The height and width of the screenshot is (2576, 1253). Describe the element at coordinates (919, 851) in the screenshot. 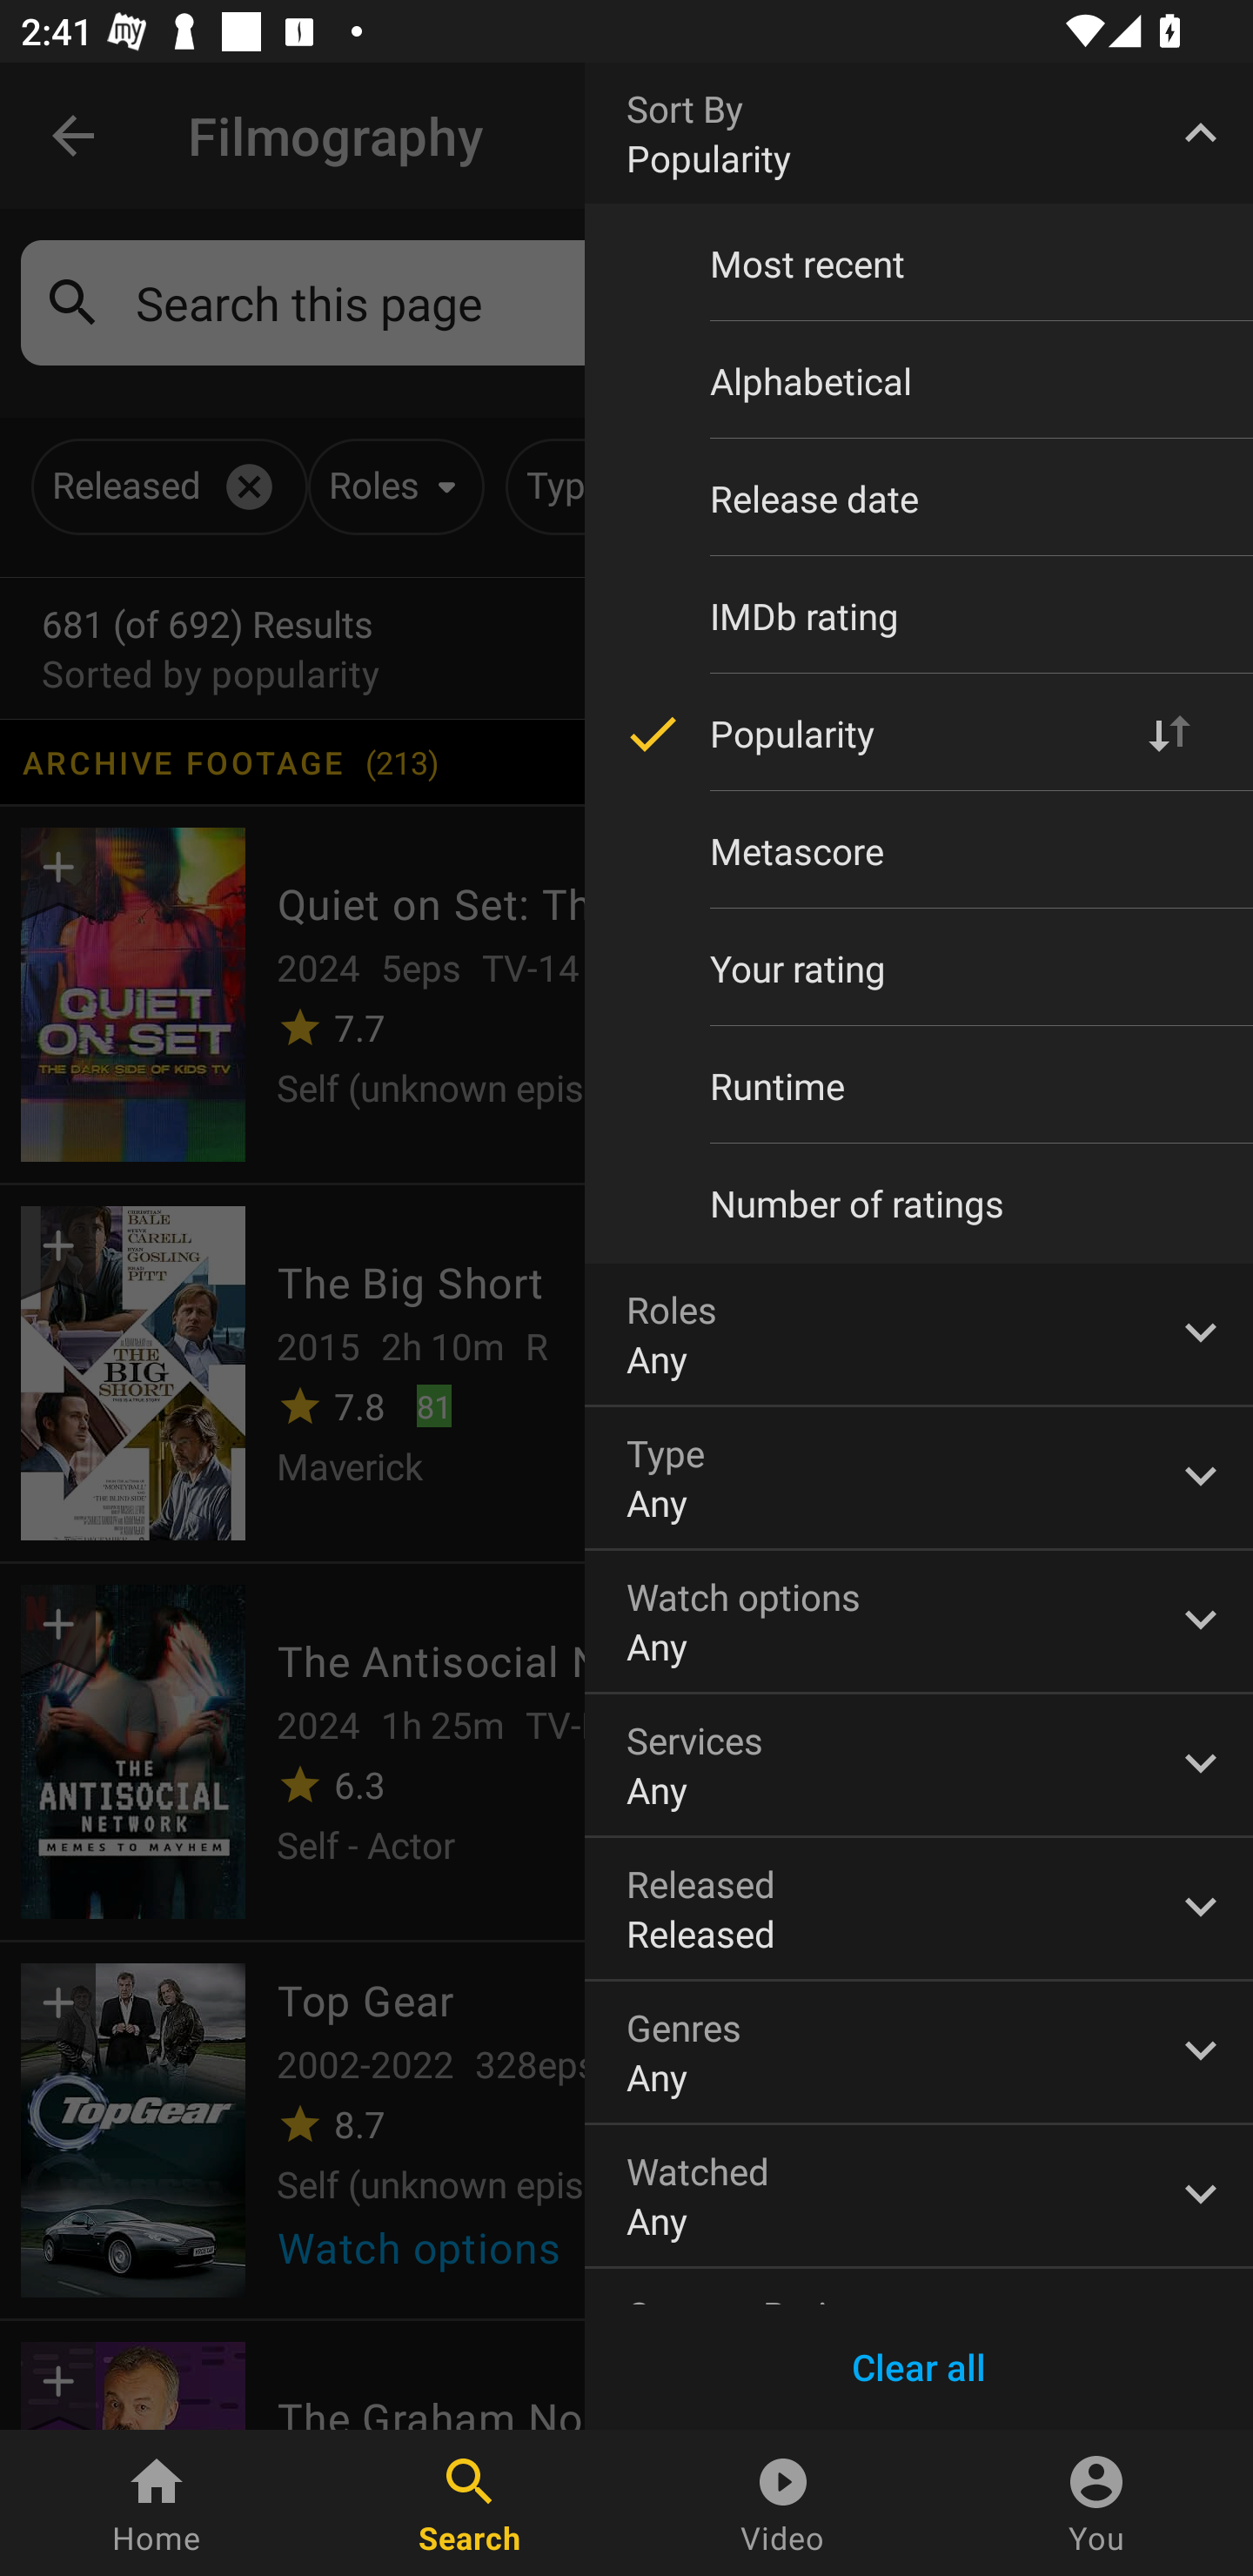

I see `Metascore` at that location.